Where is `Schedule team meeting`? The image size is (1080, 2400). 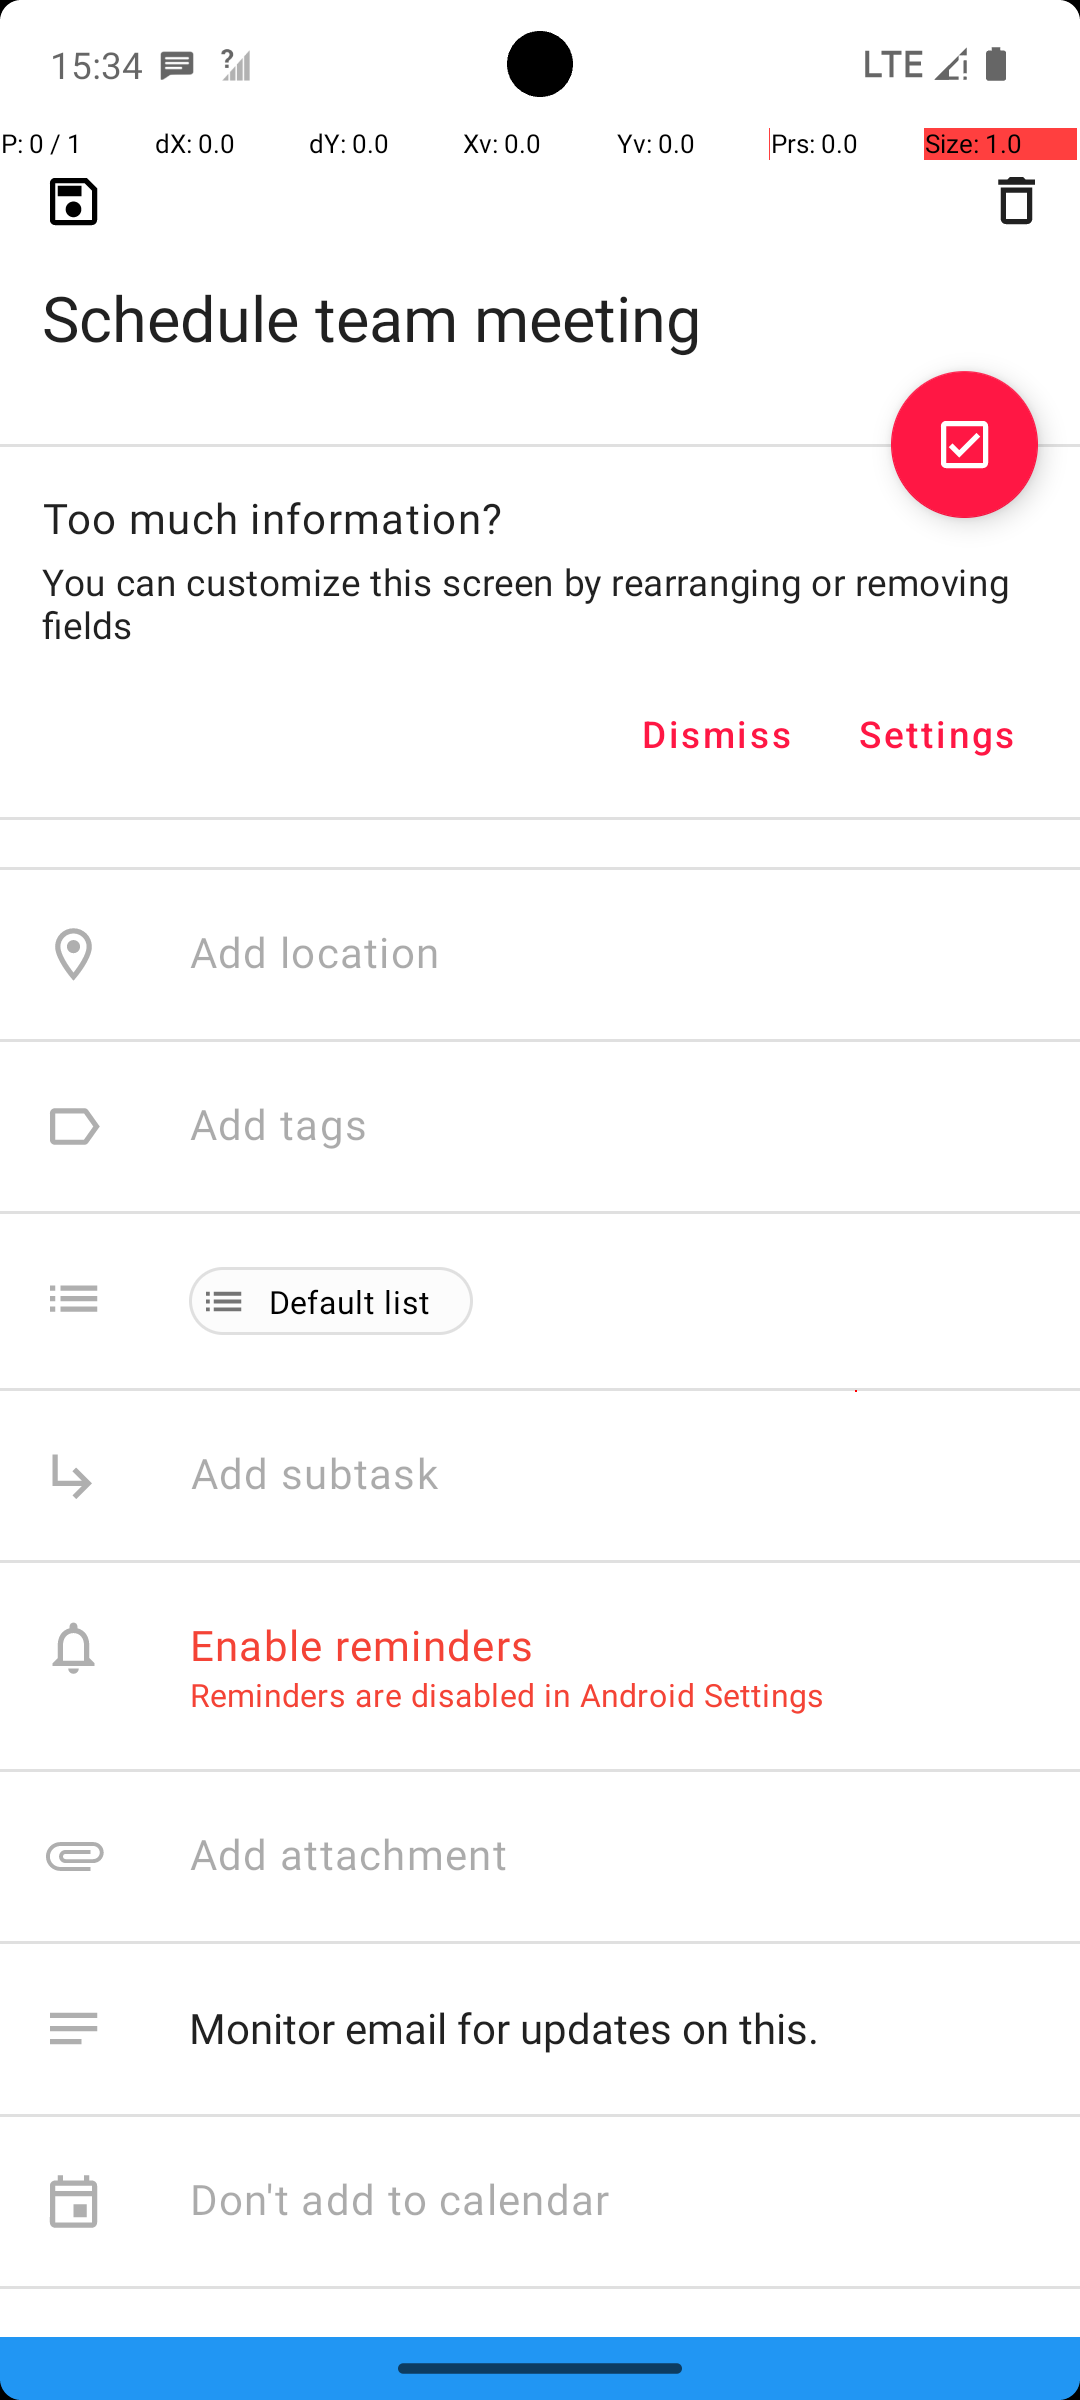
Schedule team meeting is located at coordinates (540, 286).